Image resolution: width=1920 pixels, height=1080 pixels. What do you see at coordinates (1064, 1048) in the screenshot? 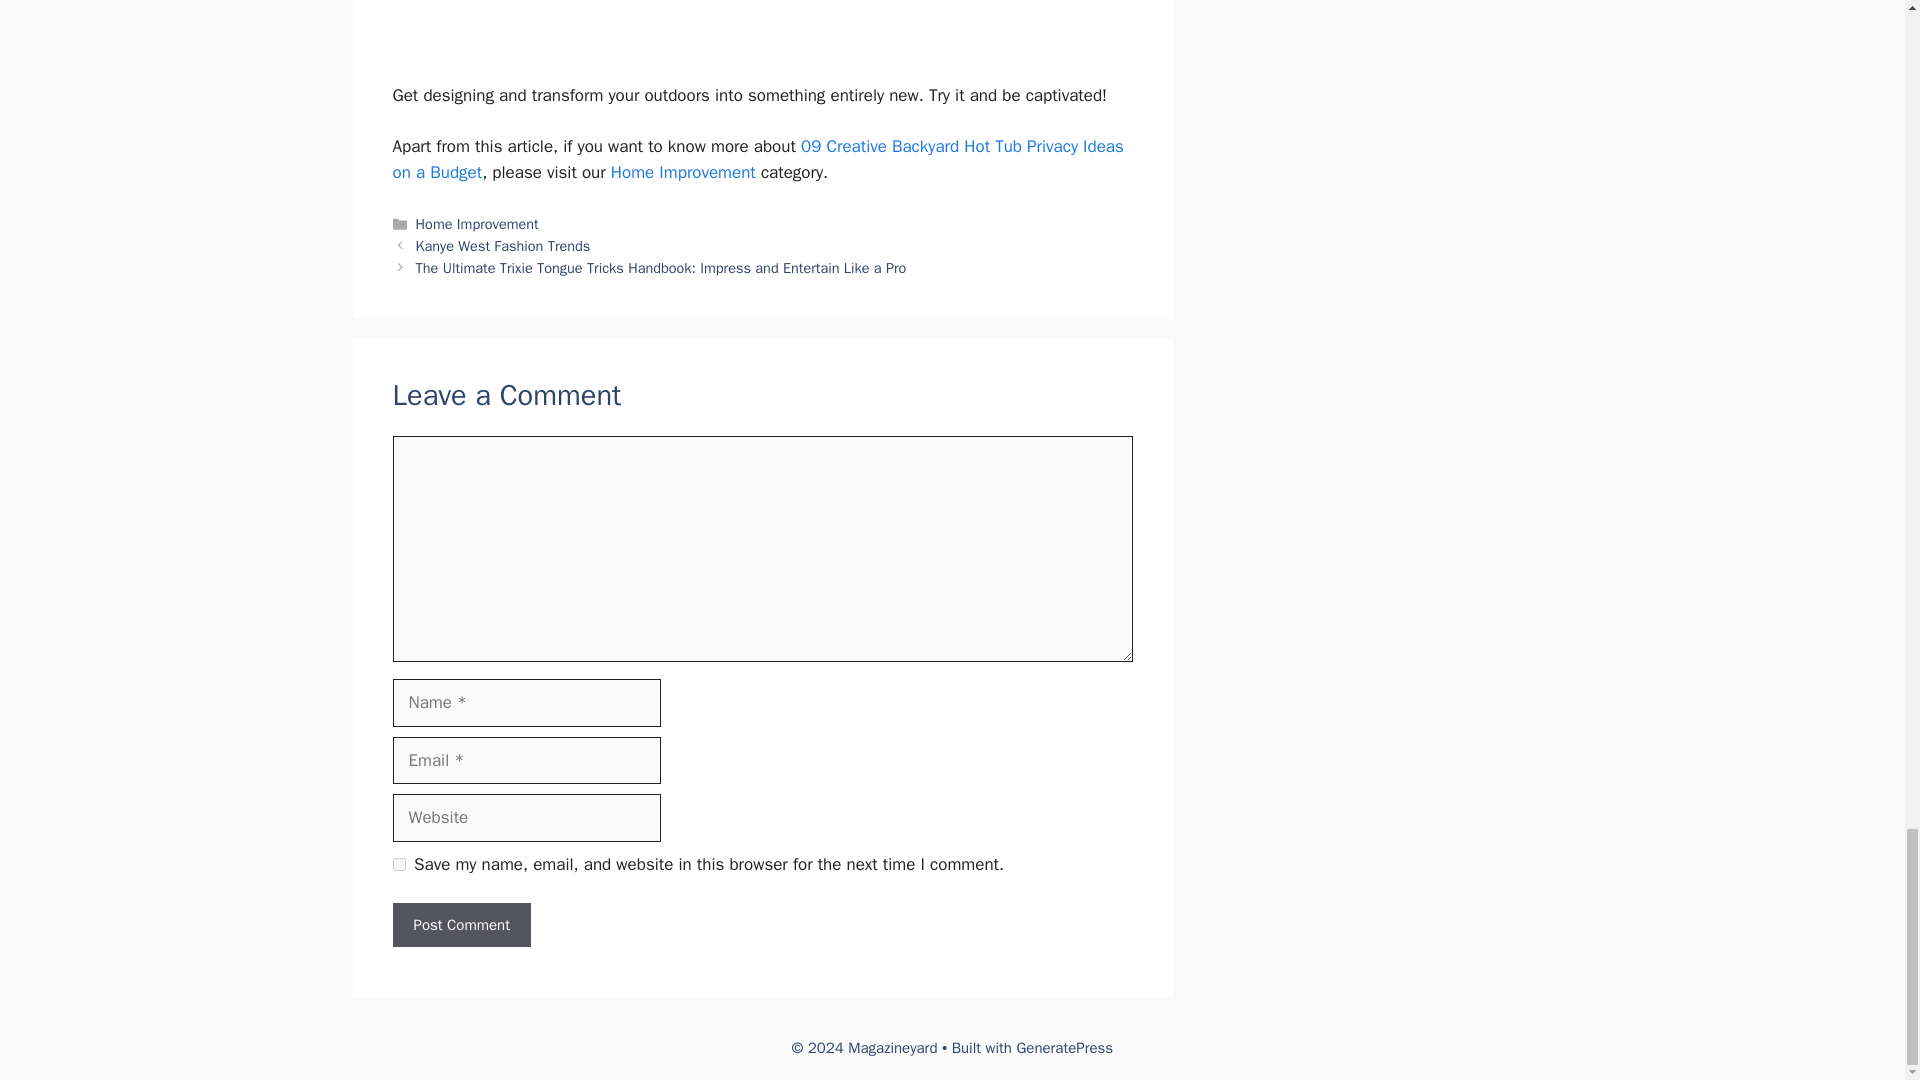
I see `GeneratePress` at bounding box center [1064, 1048].